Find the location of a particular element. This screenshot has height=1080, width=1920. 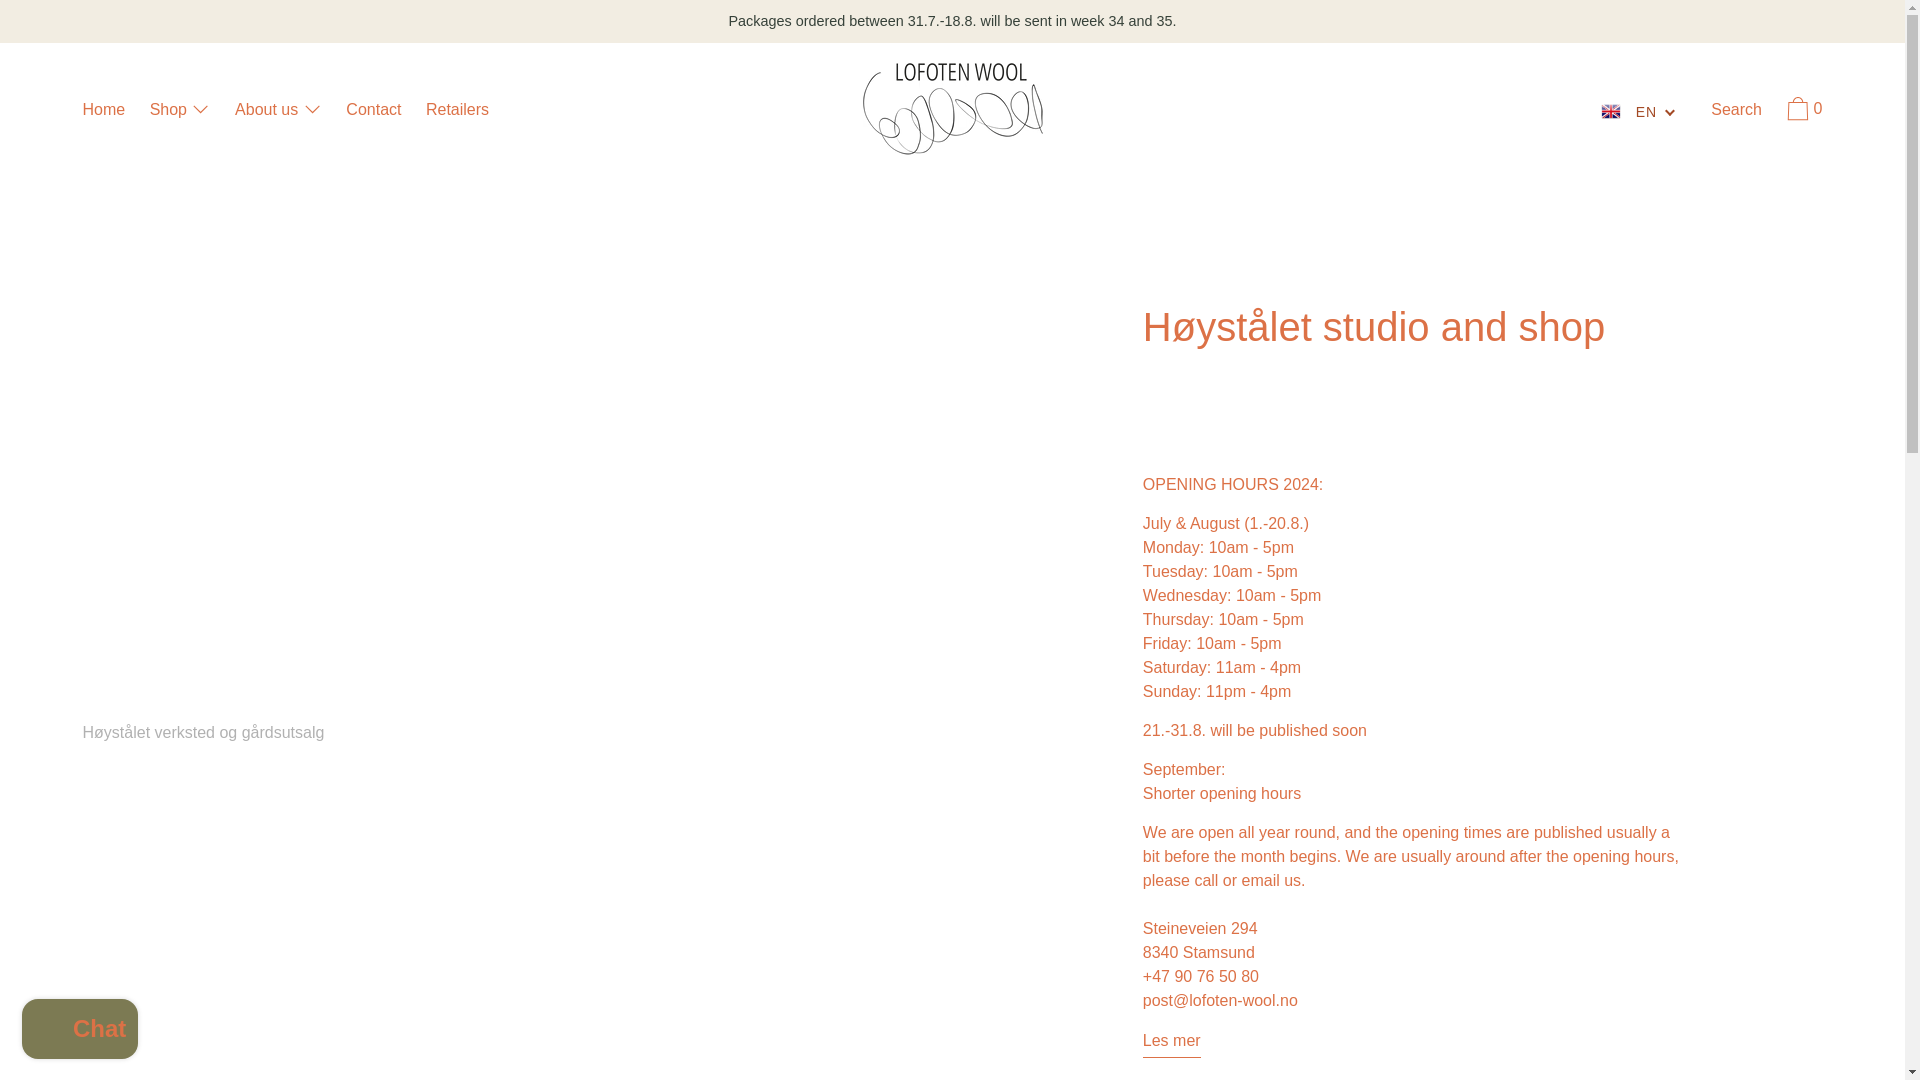

0 is located at coordinates (1802, 111).